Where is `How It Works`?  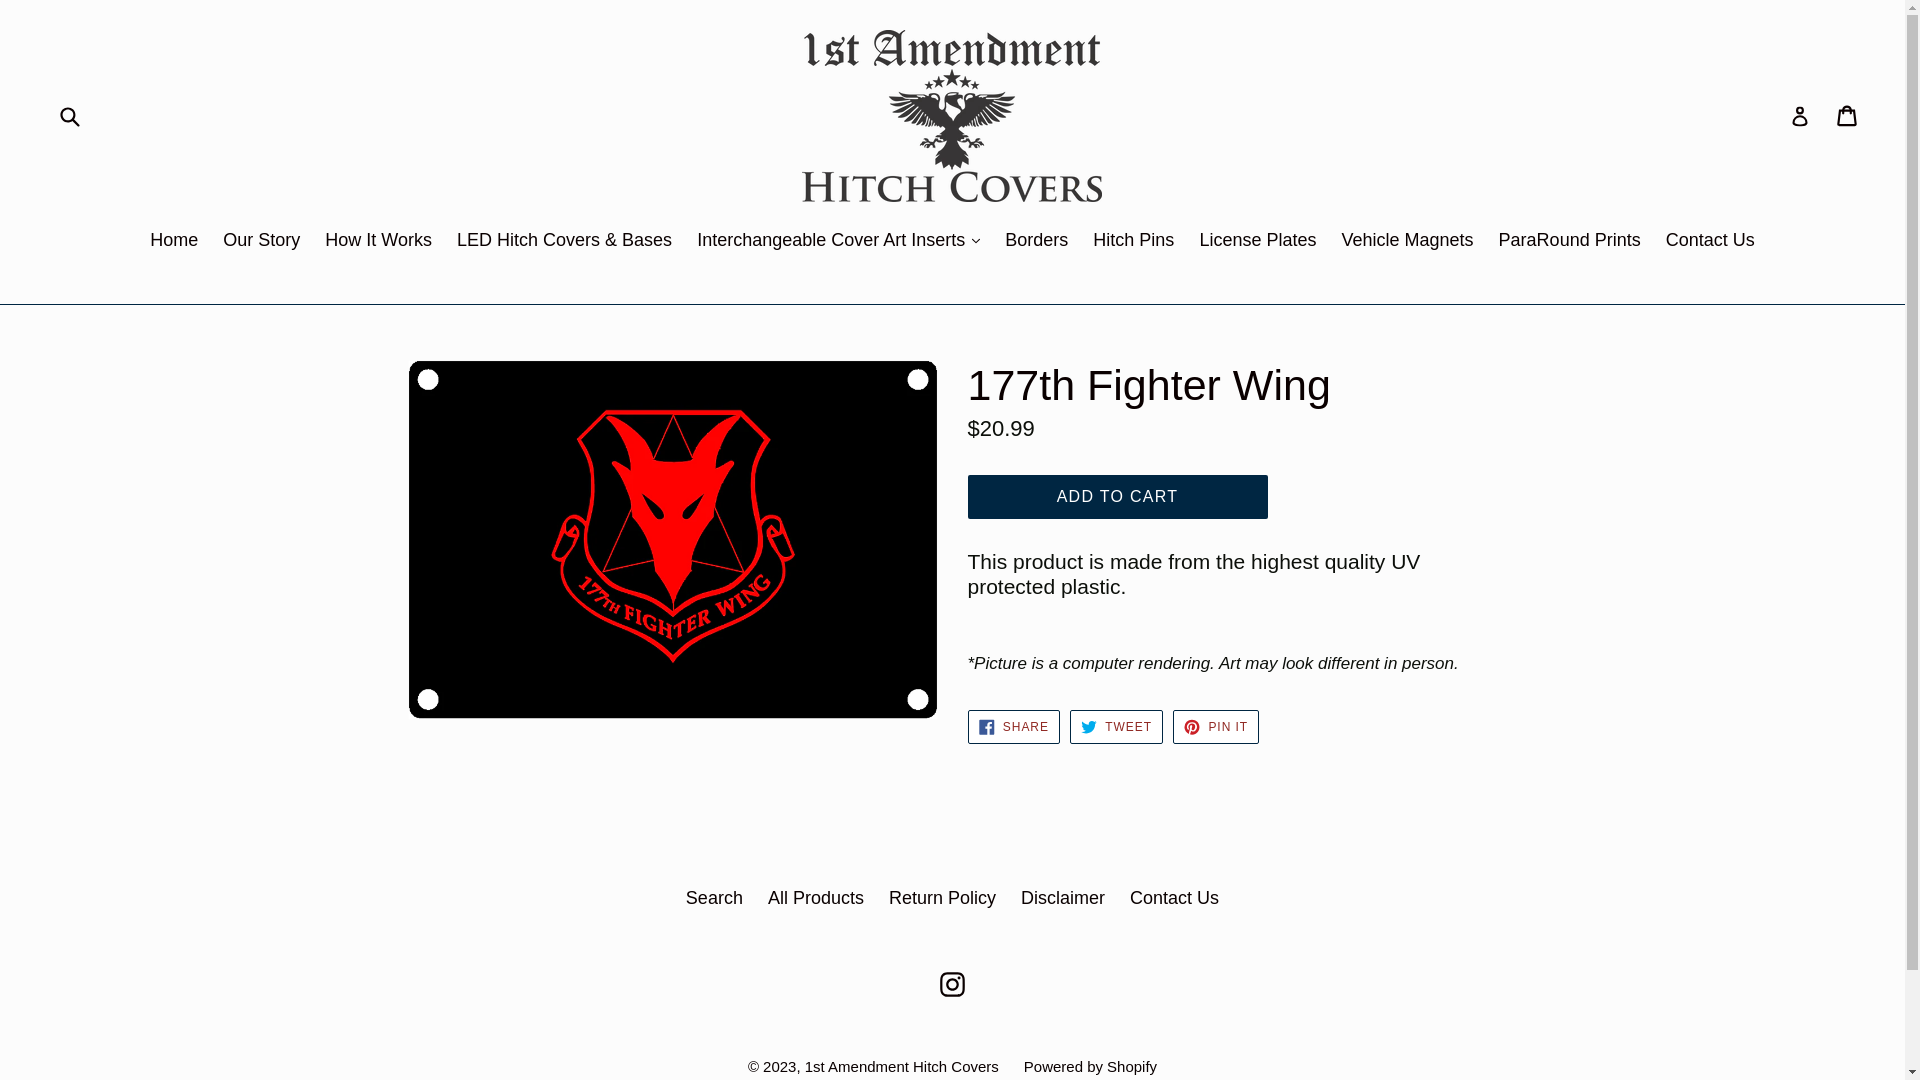
How It Works is located at coordinates (378, 242).